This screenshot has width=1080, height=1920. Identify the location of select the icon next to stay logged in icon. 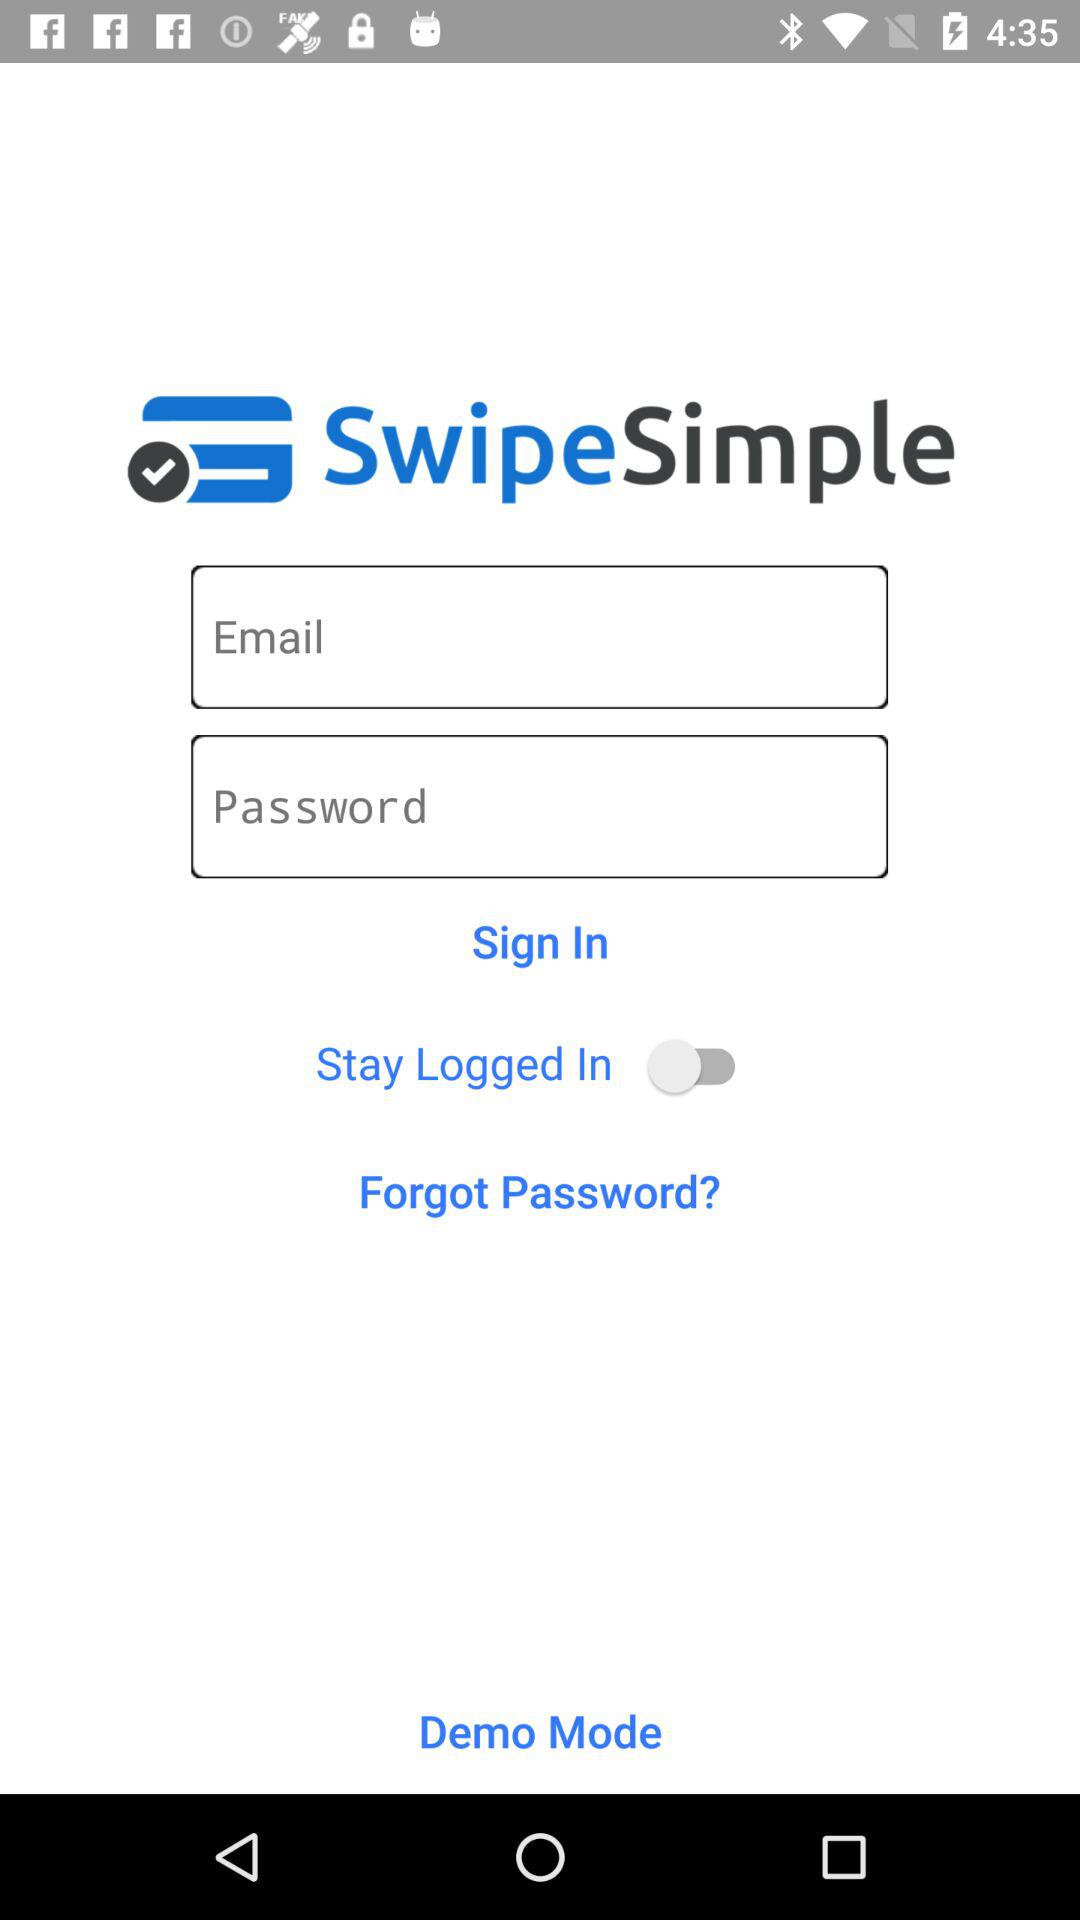
(700, 1066).